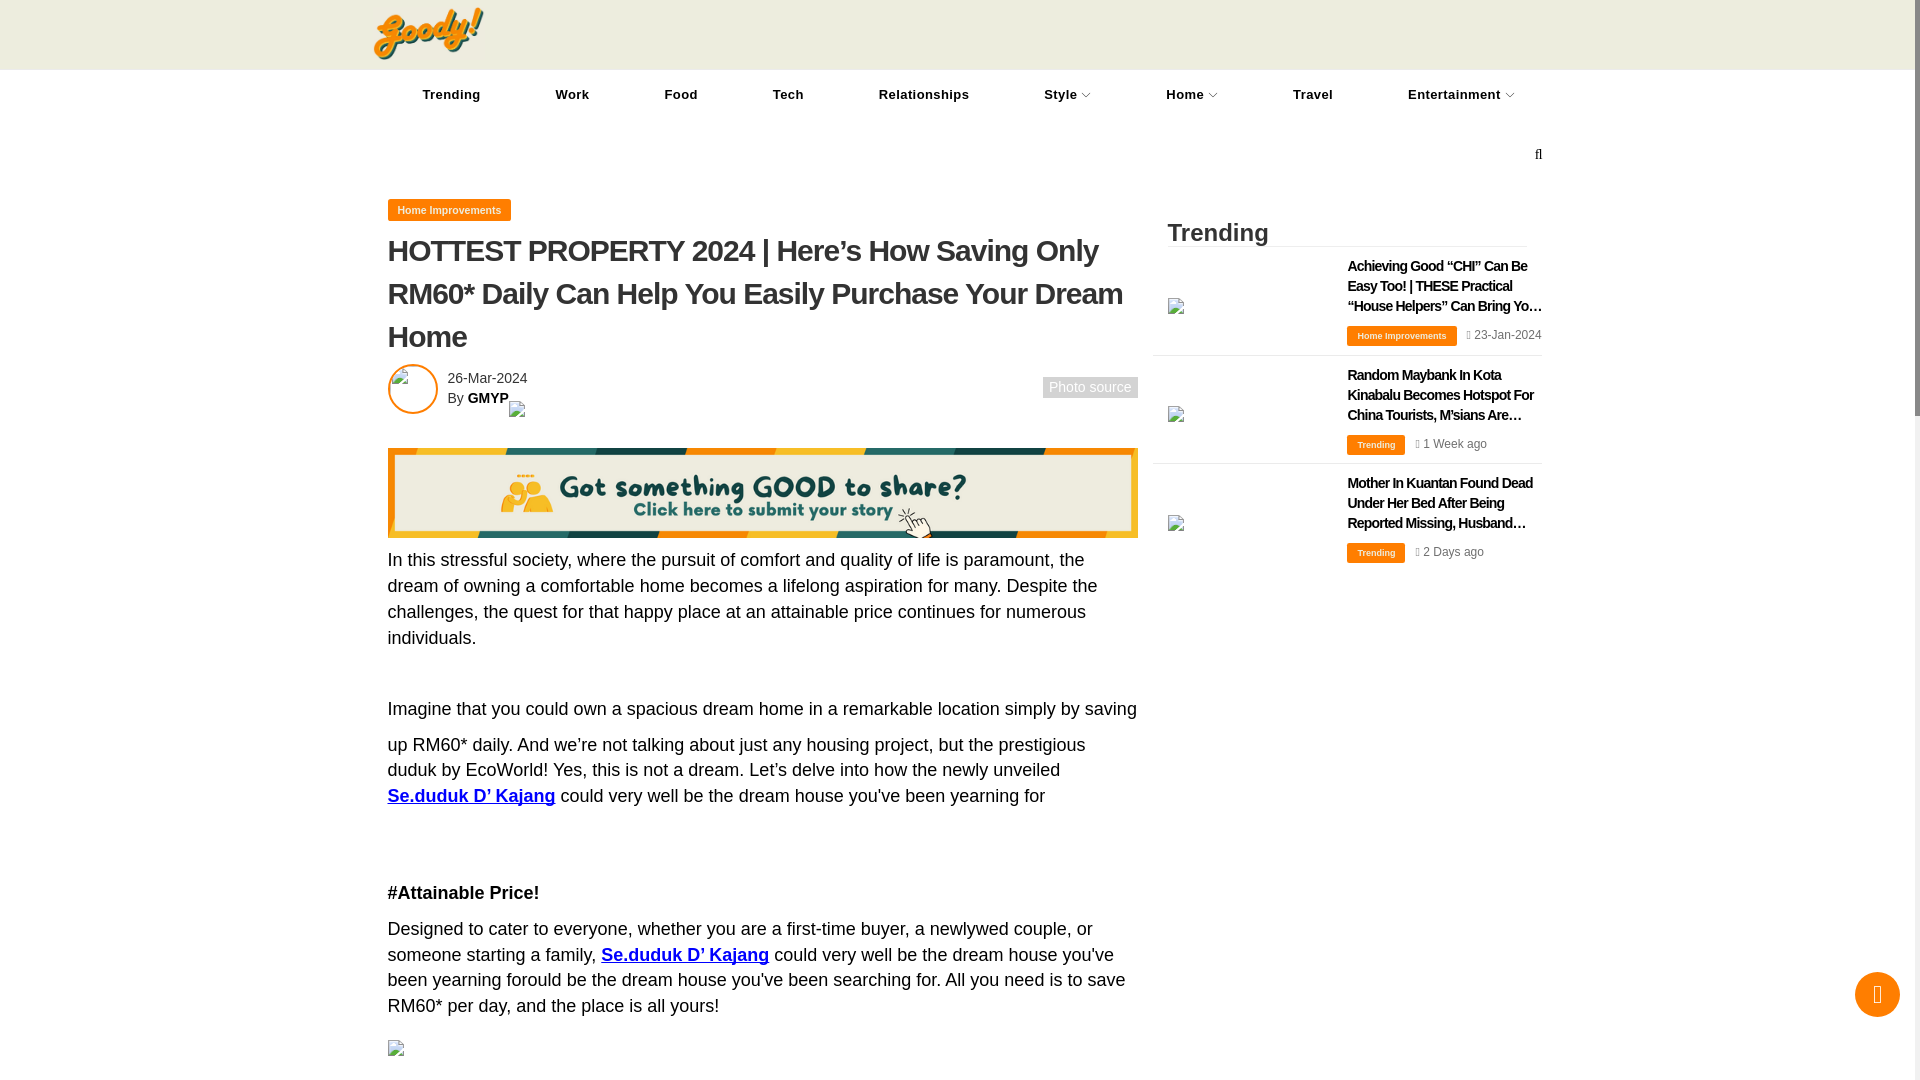 Image resolution: width=1920 pixels, height=1080 pixels. Describe the element at coordinates (572, 94) in the screenshot. I see `Work` at that location.